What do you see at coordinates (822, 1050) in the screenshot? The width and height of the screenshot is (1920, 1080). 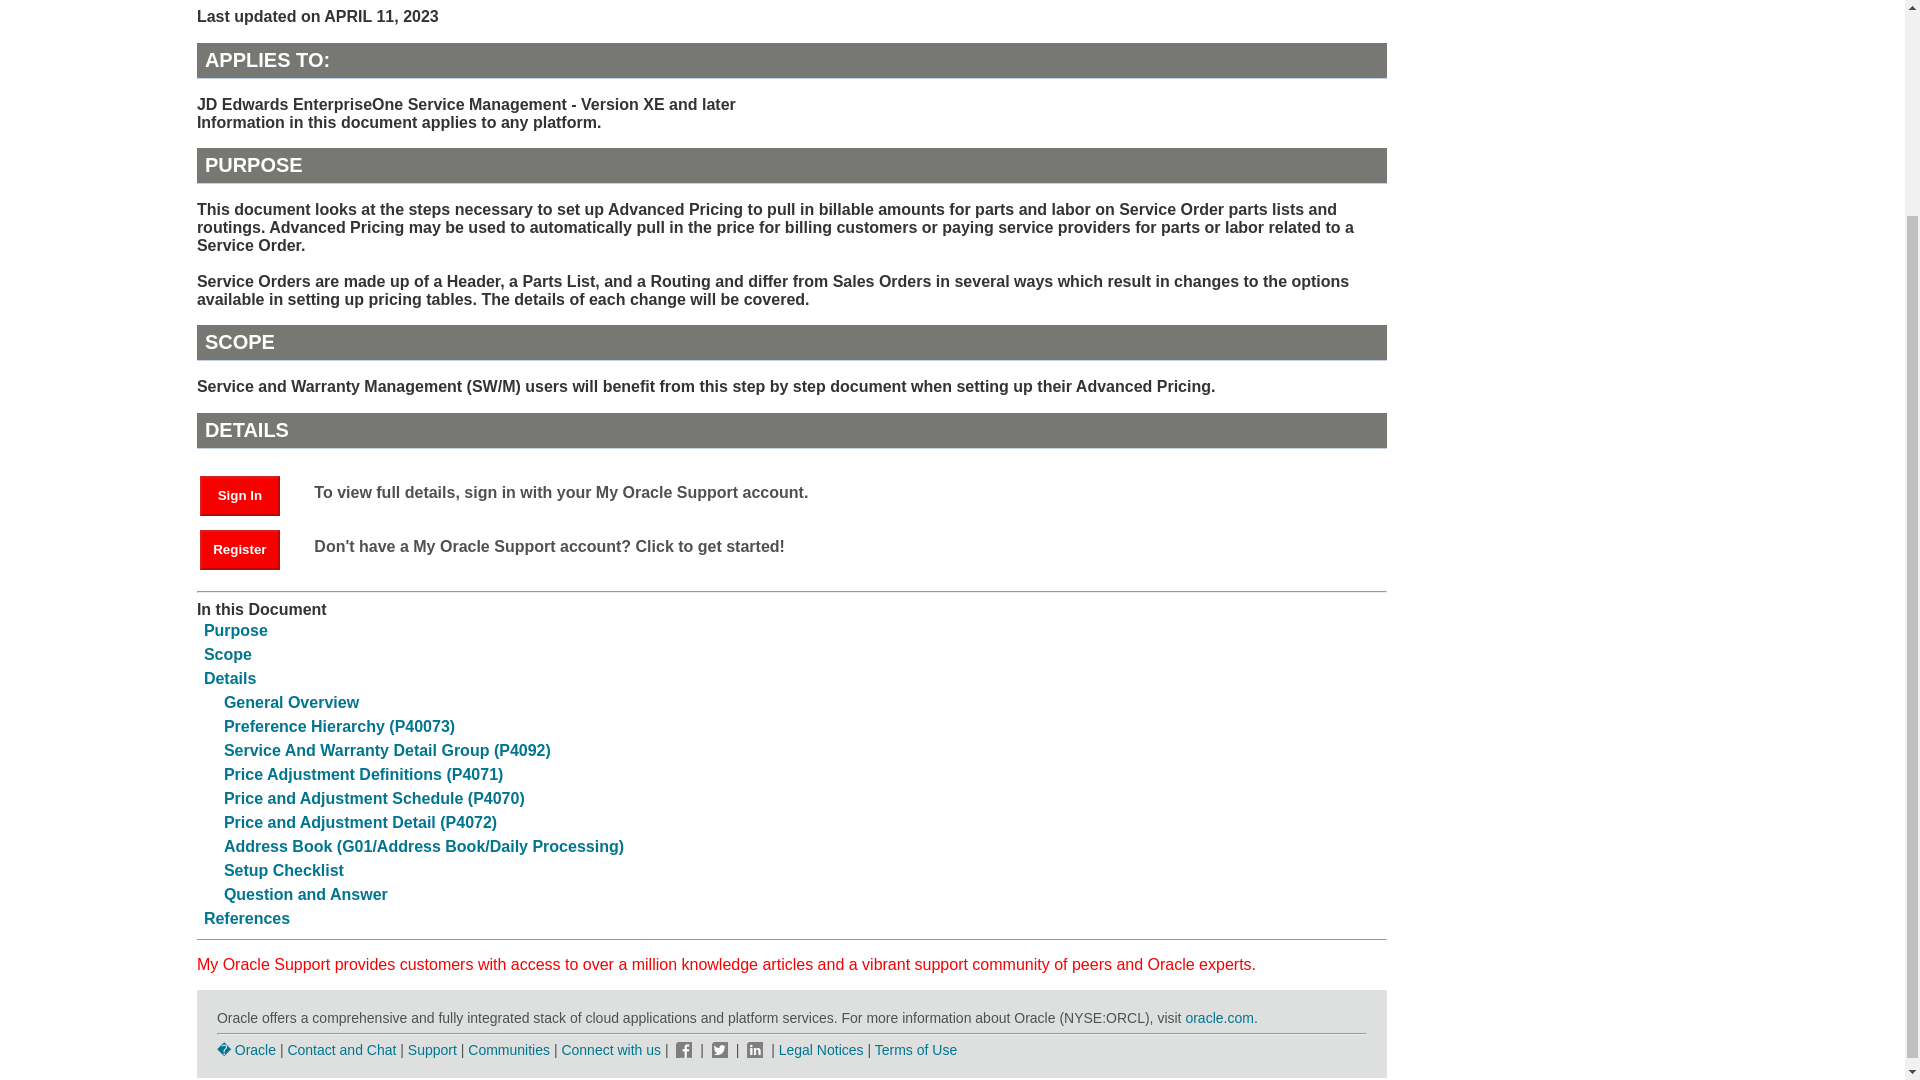 I see `Legal Notices` at bounding box center [822, 1050].